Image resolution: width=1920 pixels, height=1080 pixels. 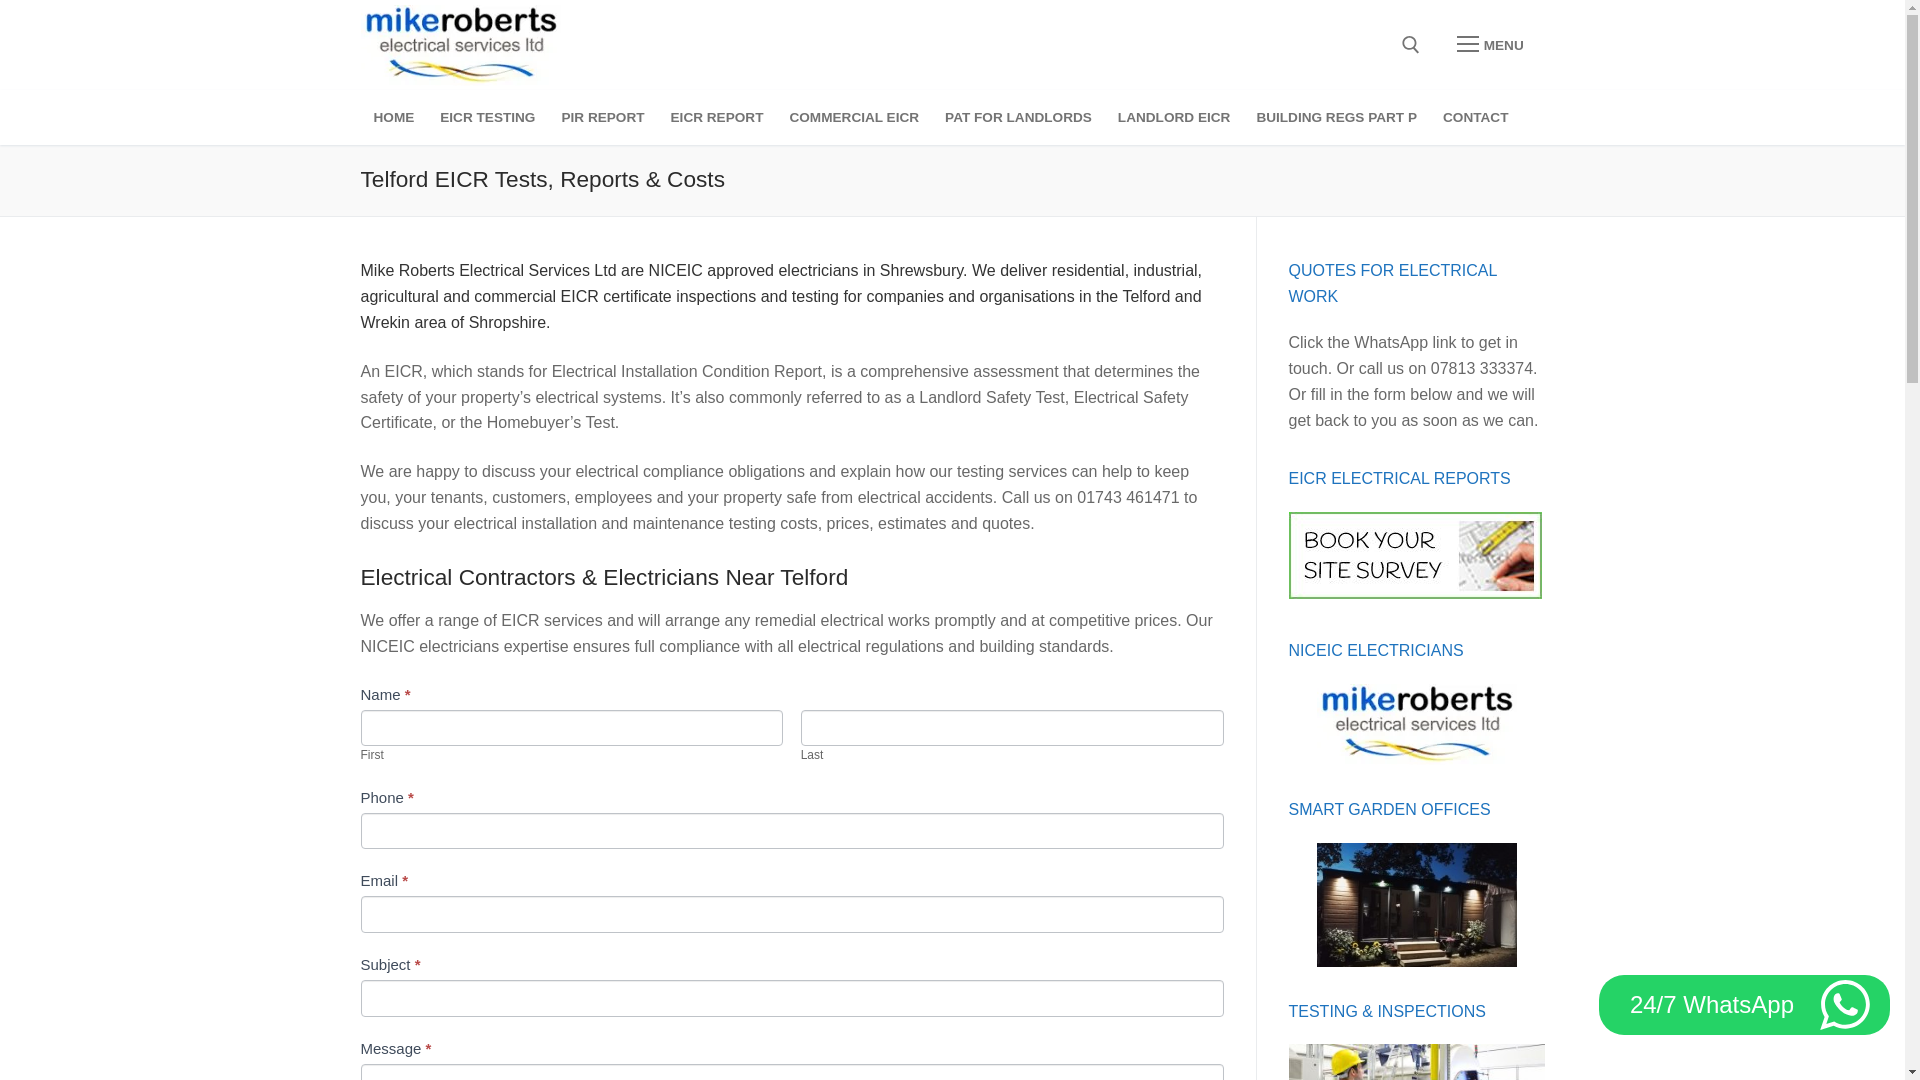 I want to click on MENU, so click(x=1490, y=44).